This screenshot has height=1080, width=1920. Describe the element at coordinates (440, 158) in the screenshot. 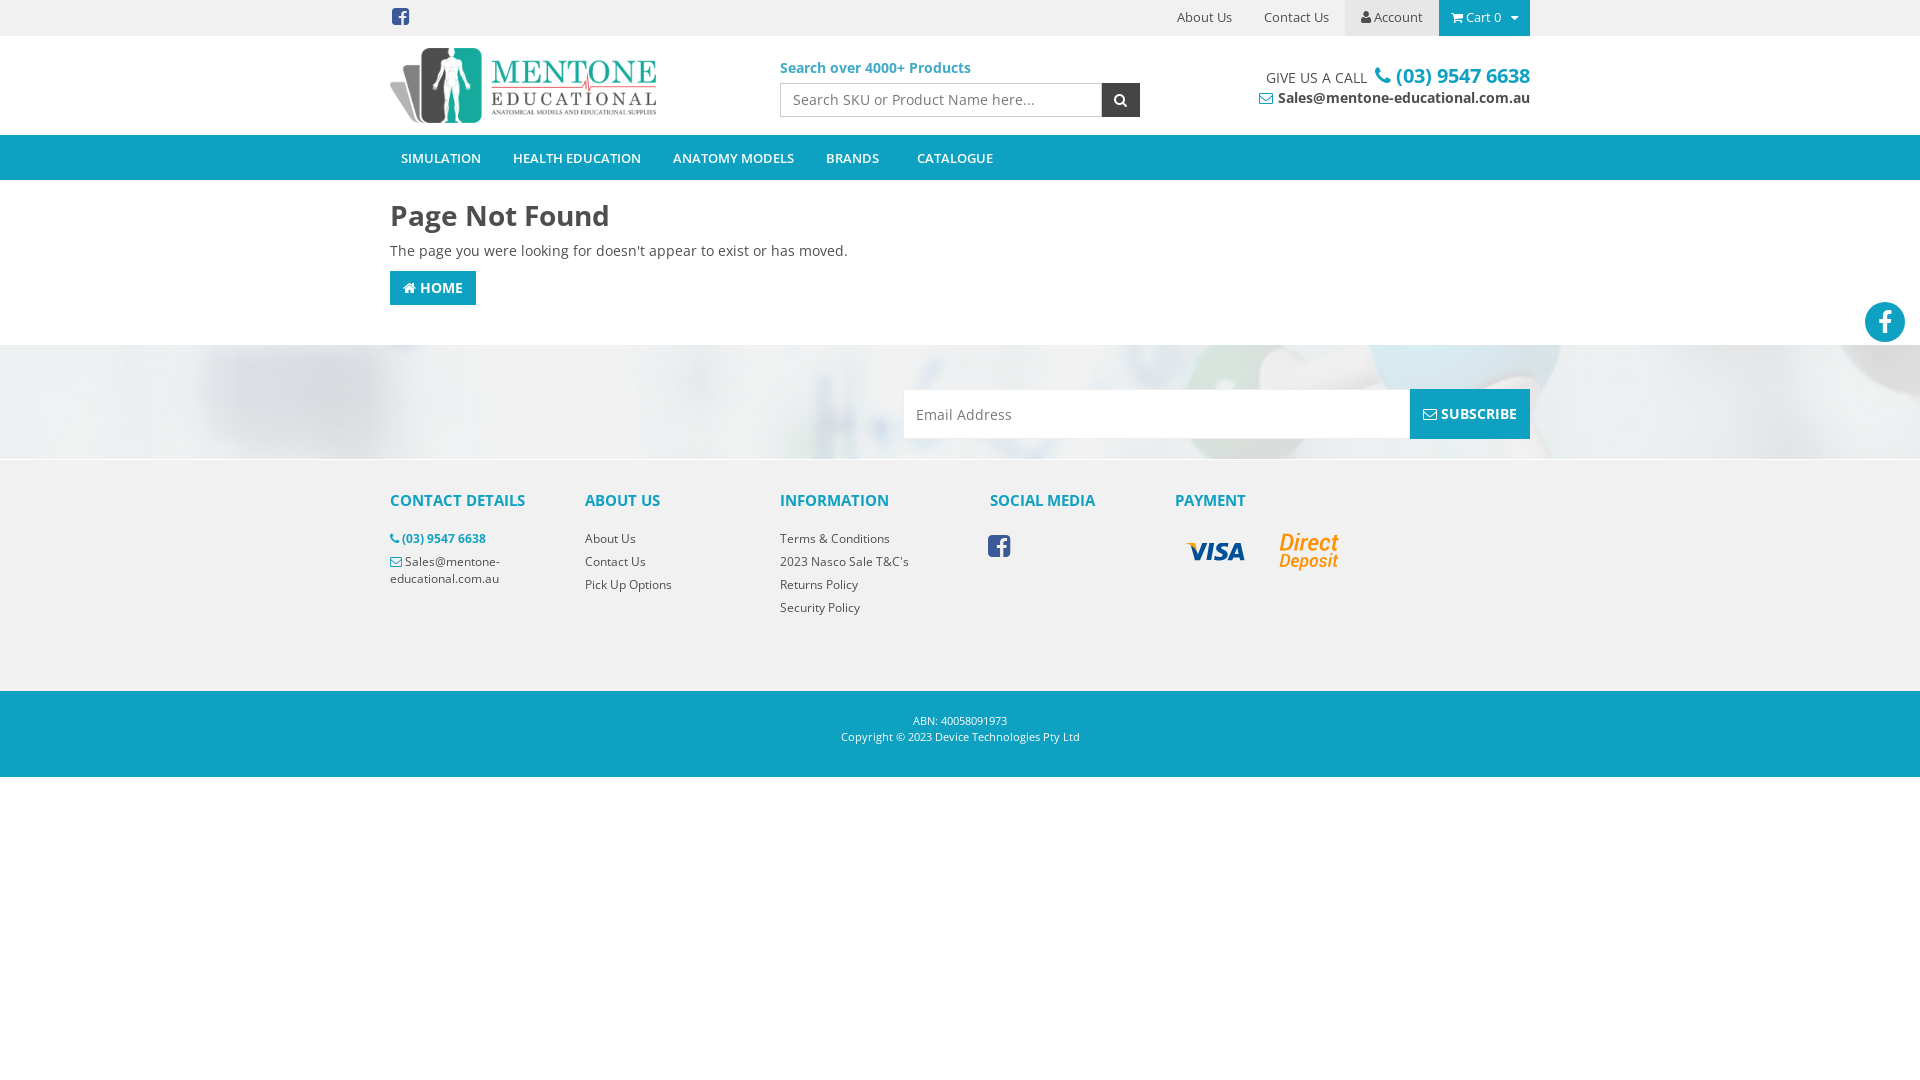

I see `SIMULATION` at that location.